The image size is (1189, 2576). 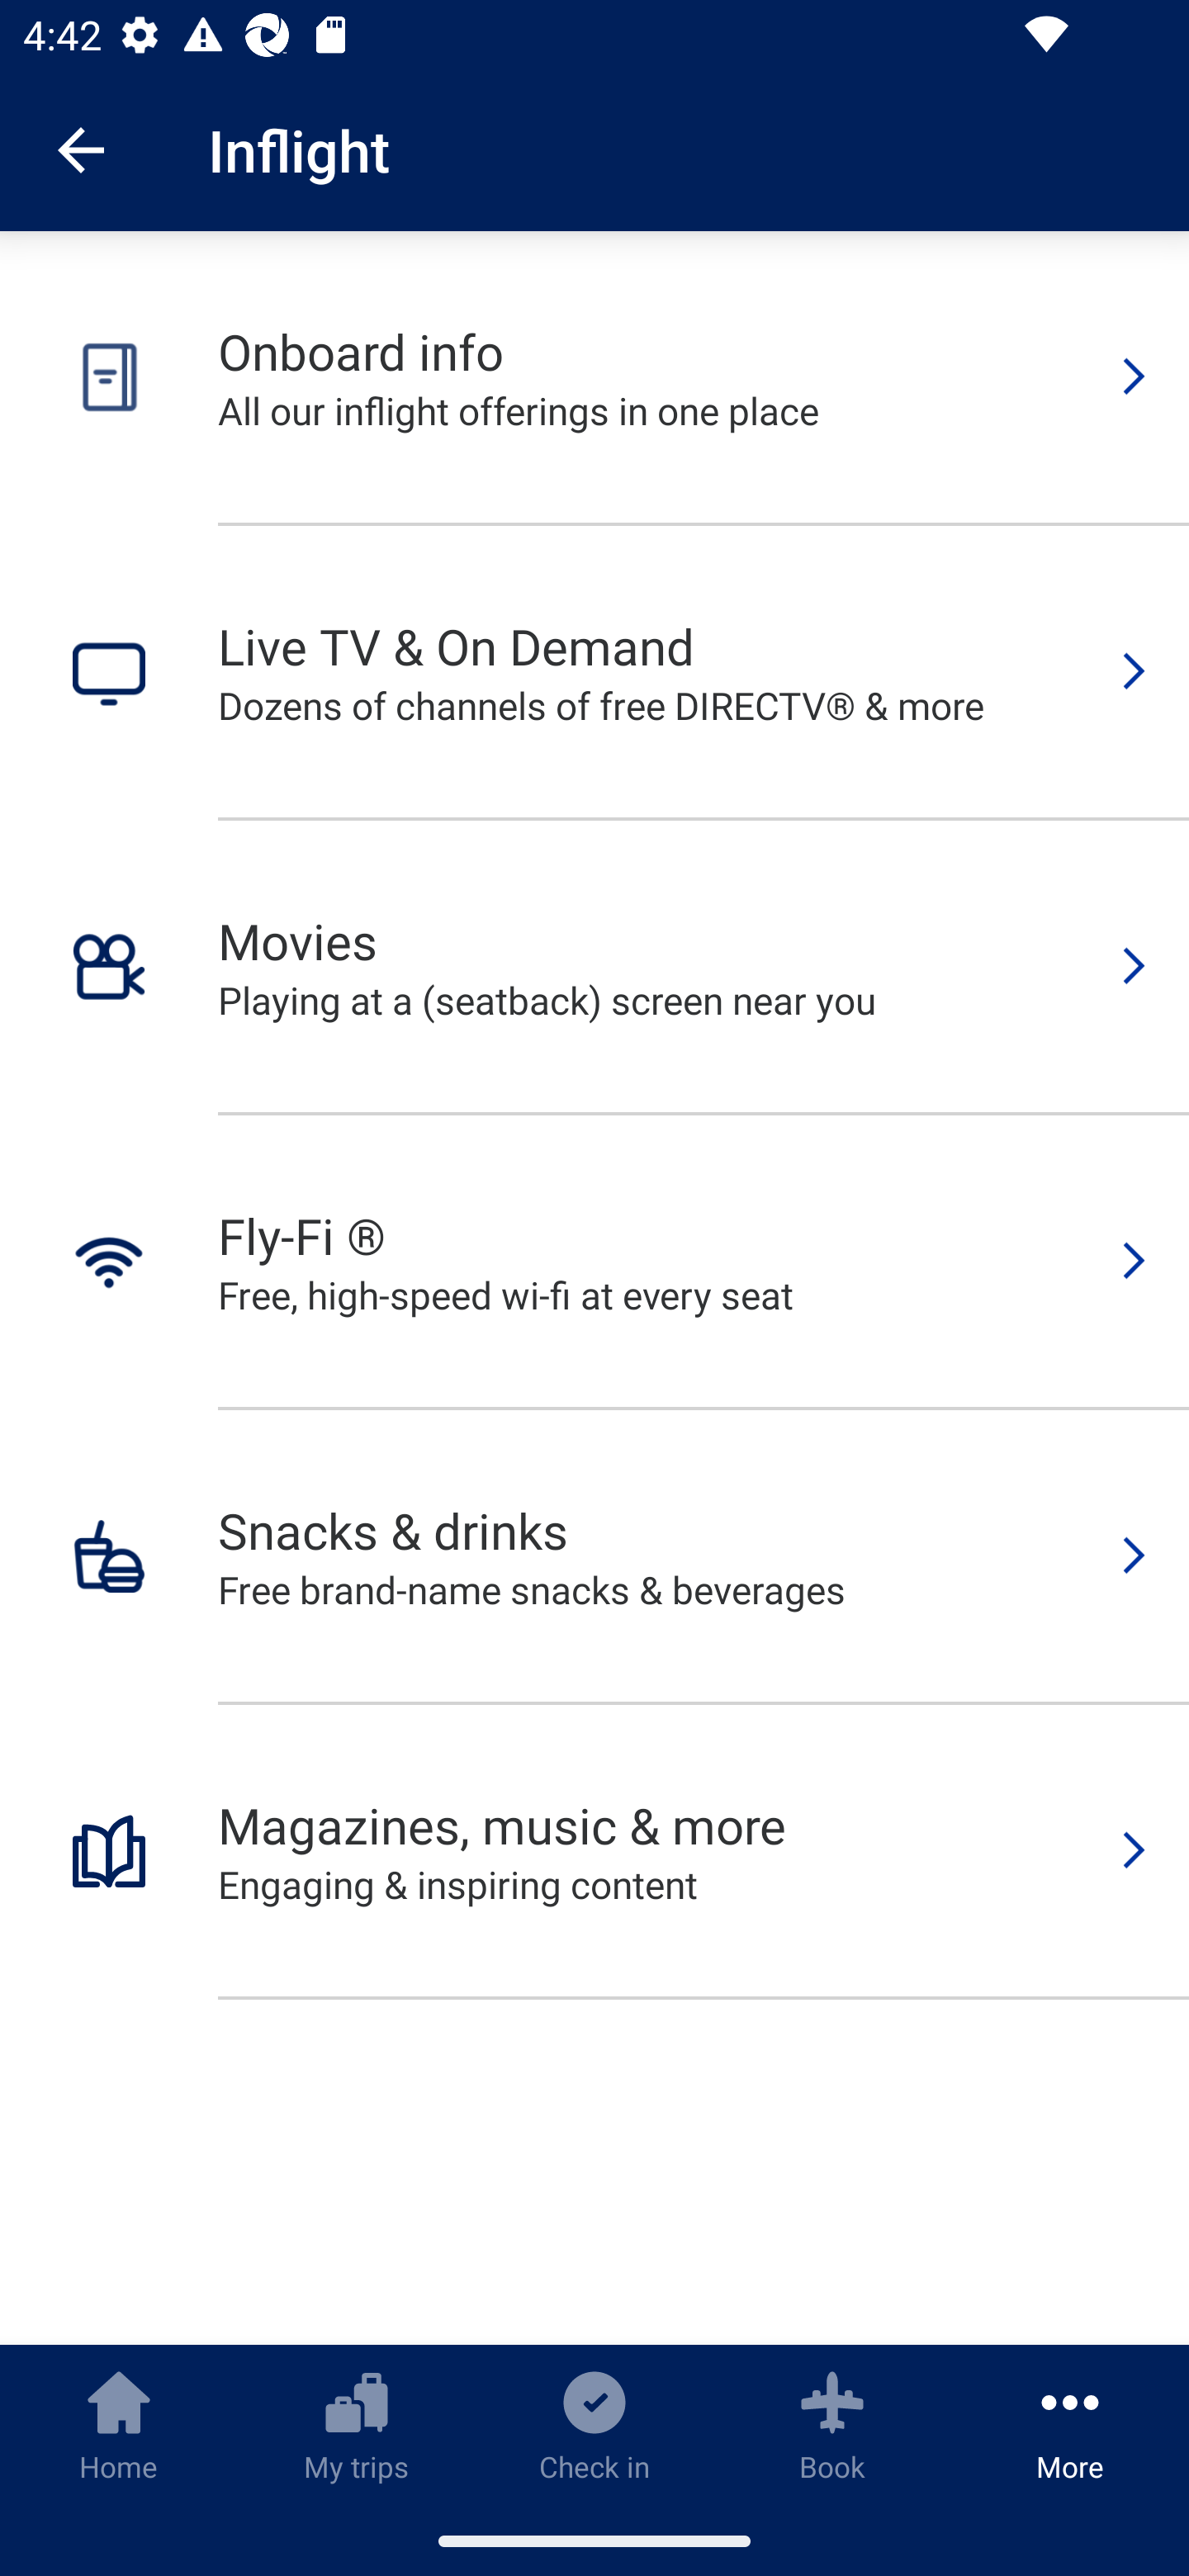 What do you see at coordinates (119, 2425) in the screenshot?
I see `Home` at bounding box center [119, 2425].